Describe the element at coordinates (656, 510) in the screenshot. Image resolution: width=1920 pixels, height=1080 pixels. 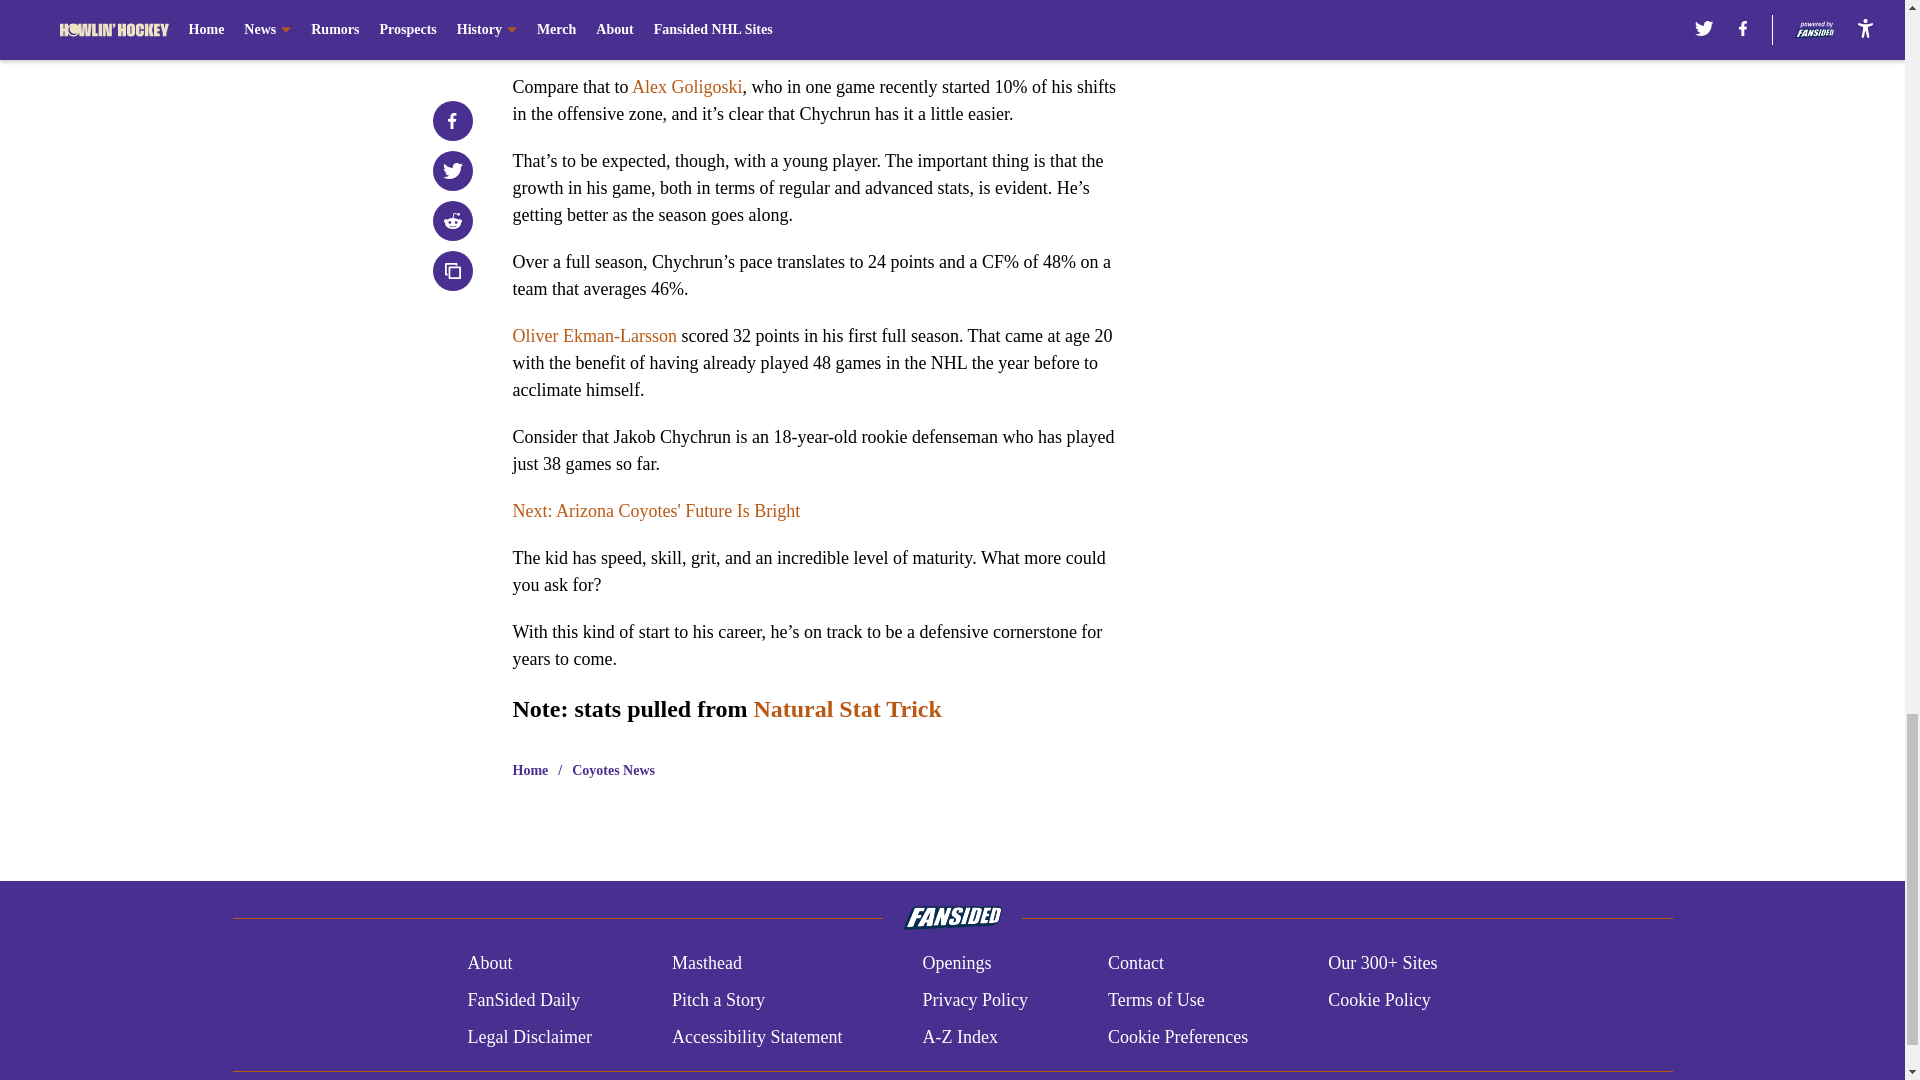
I see `Next: Arizona Coyotes' Future Is Bright` at that location.